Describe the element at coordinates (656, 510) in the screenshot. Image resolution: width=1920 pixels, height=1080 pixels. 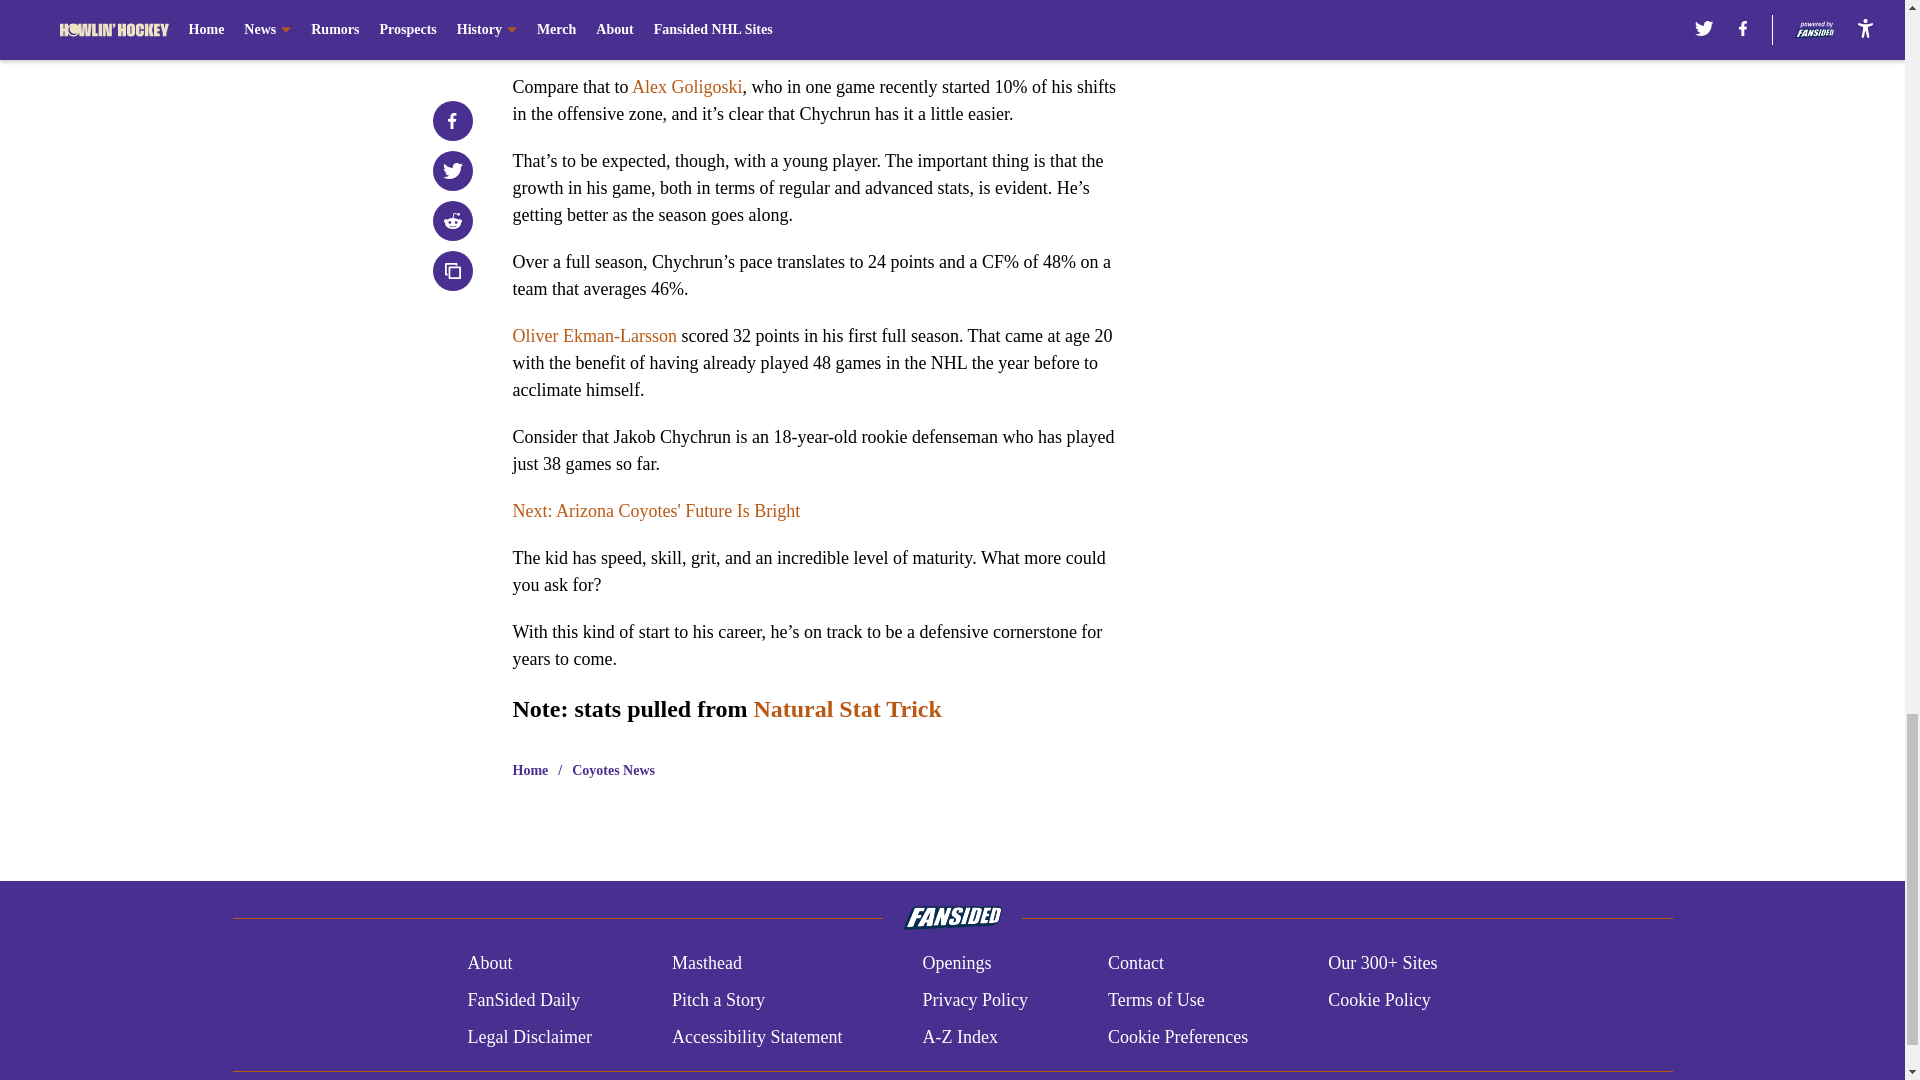
I see `Next: Arizona Coyotes' Future Is Bright` at that location.